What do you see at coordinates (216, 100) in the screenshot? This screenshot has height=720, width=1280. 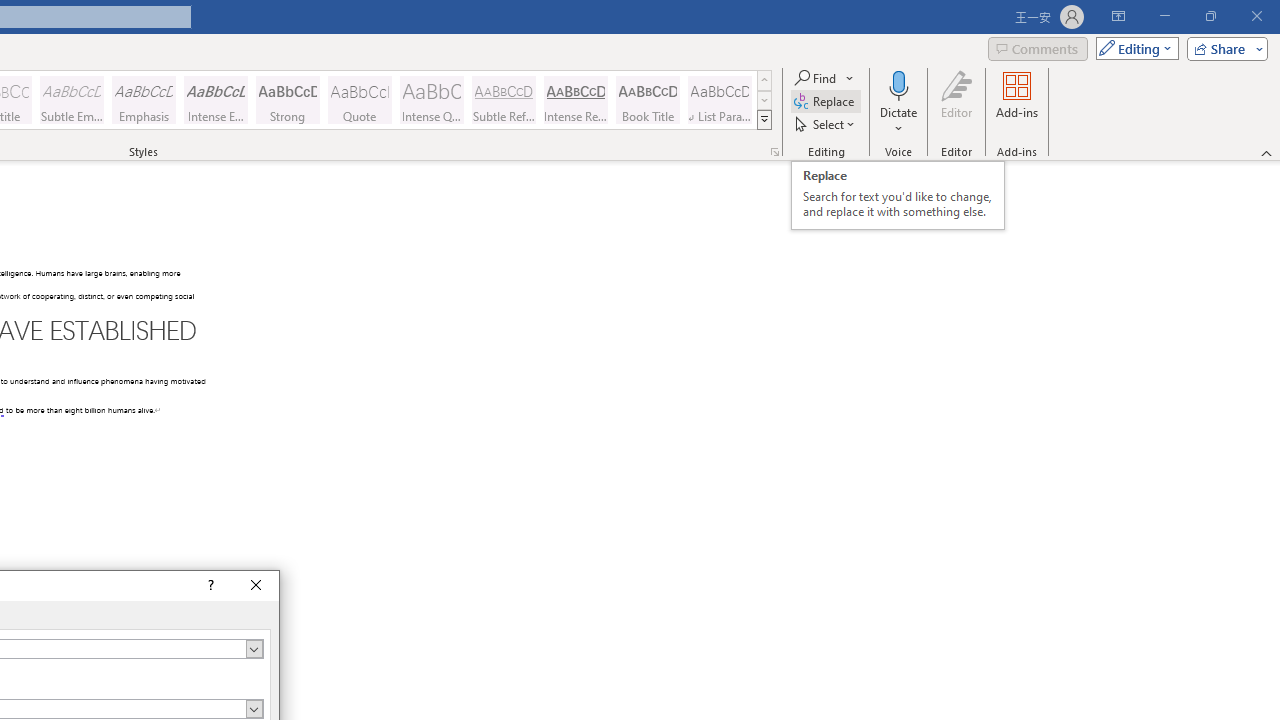 I see `Intense Emphasis` at bounding box center [216, 100].